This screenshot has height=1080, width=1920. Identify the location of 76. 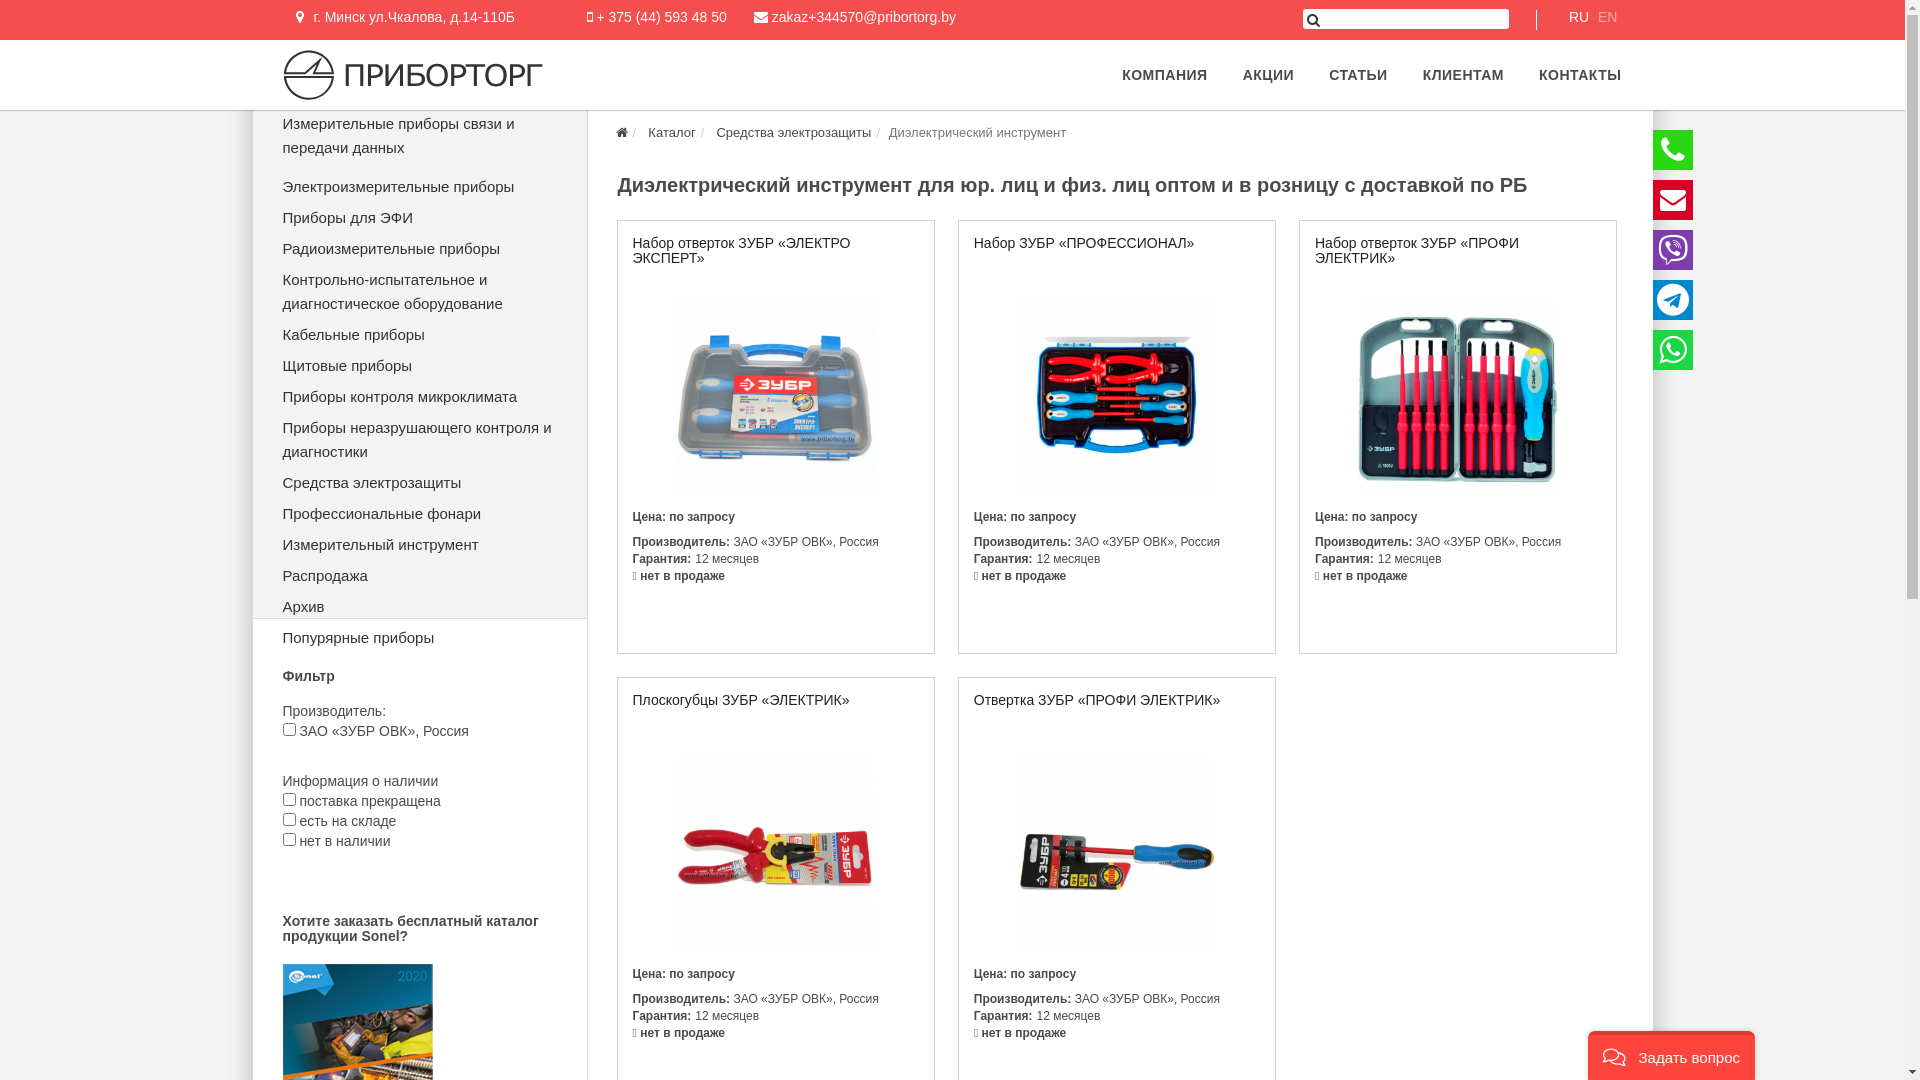
(288, 840).